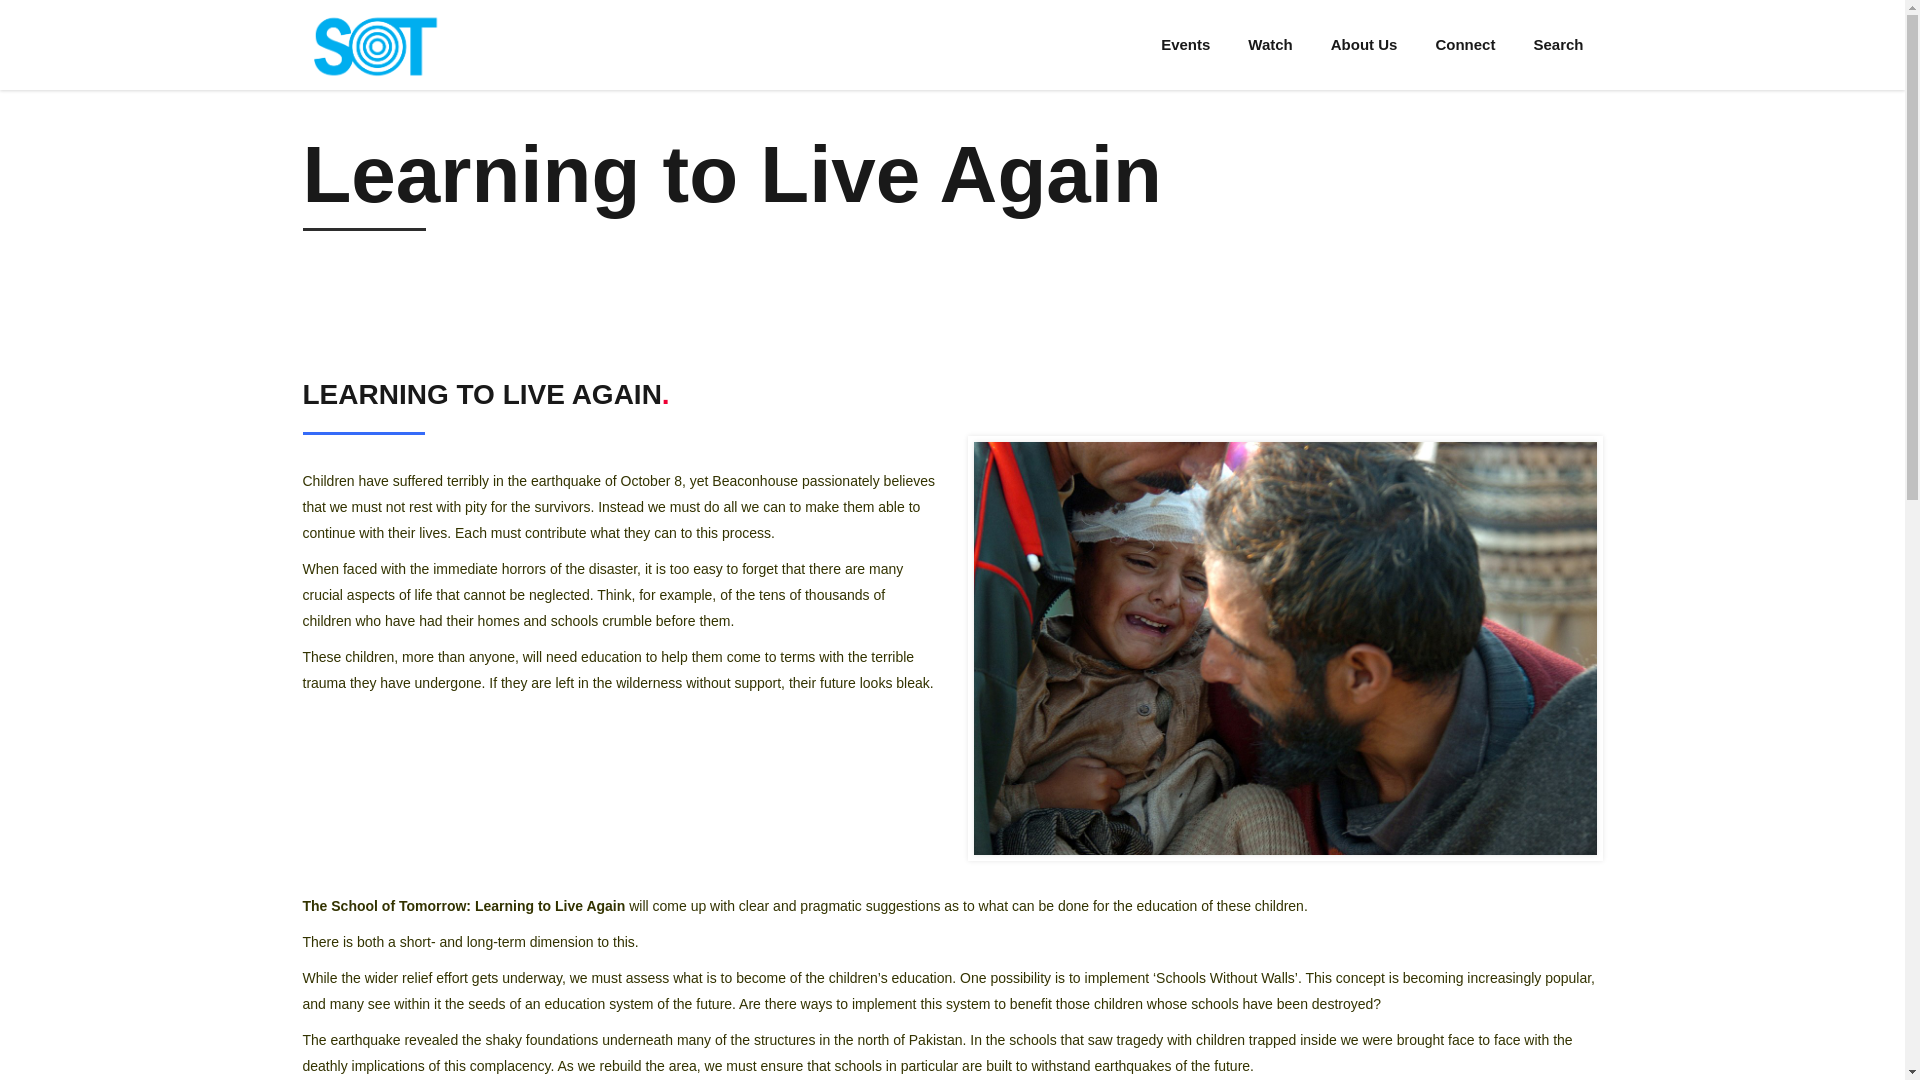 The height and width of the screenshot is (1080, 1920). What do you see at coordinates (1558, 44) in the screenshot?
I see `Search` at bounding box center [1558, 44].